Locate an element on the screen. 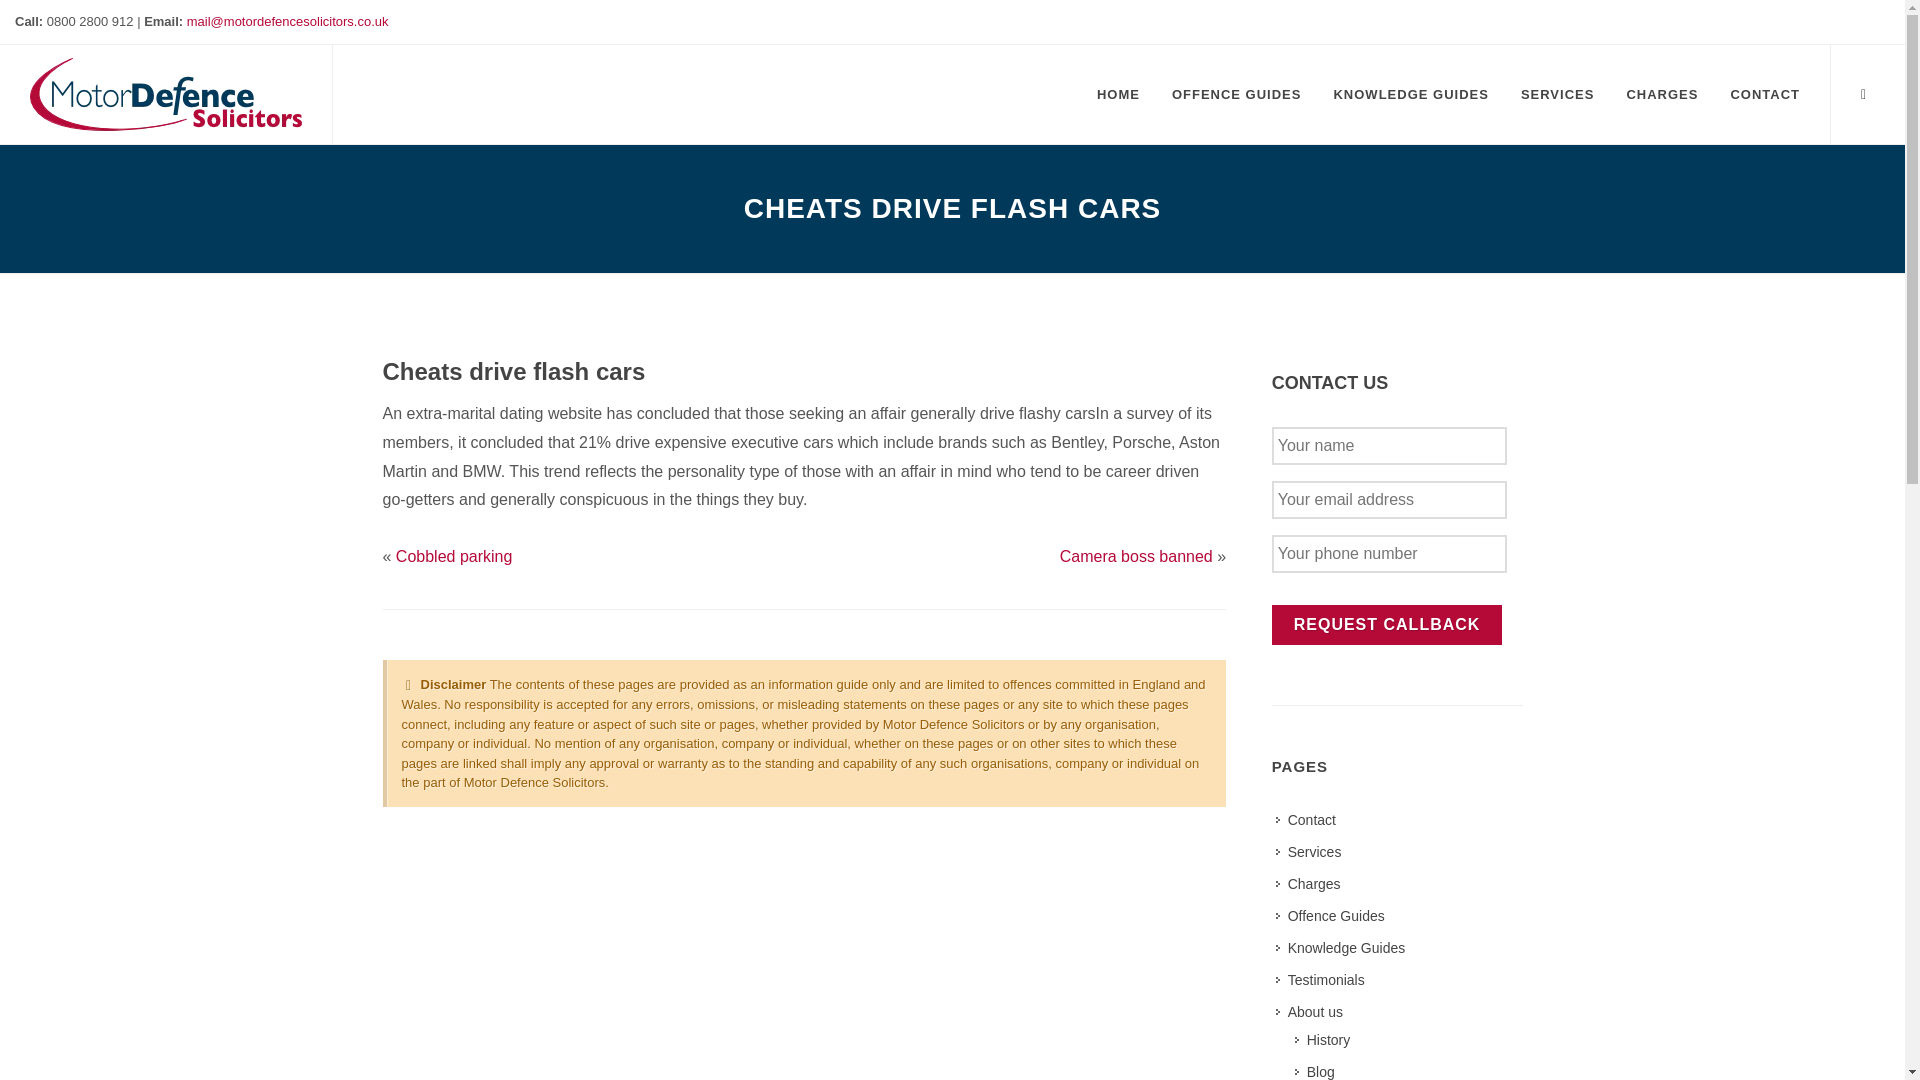 This screenshot has width=1920, height=1080. OFFENCE GUIDES is located at coordinates (1237, 94).